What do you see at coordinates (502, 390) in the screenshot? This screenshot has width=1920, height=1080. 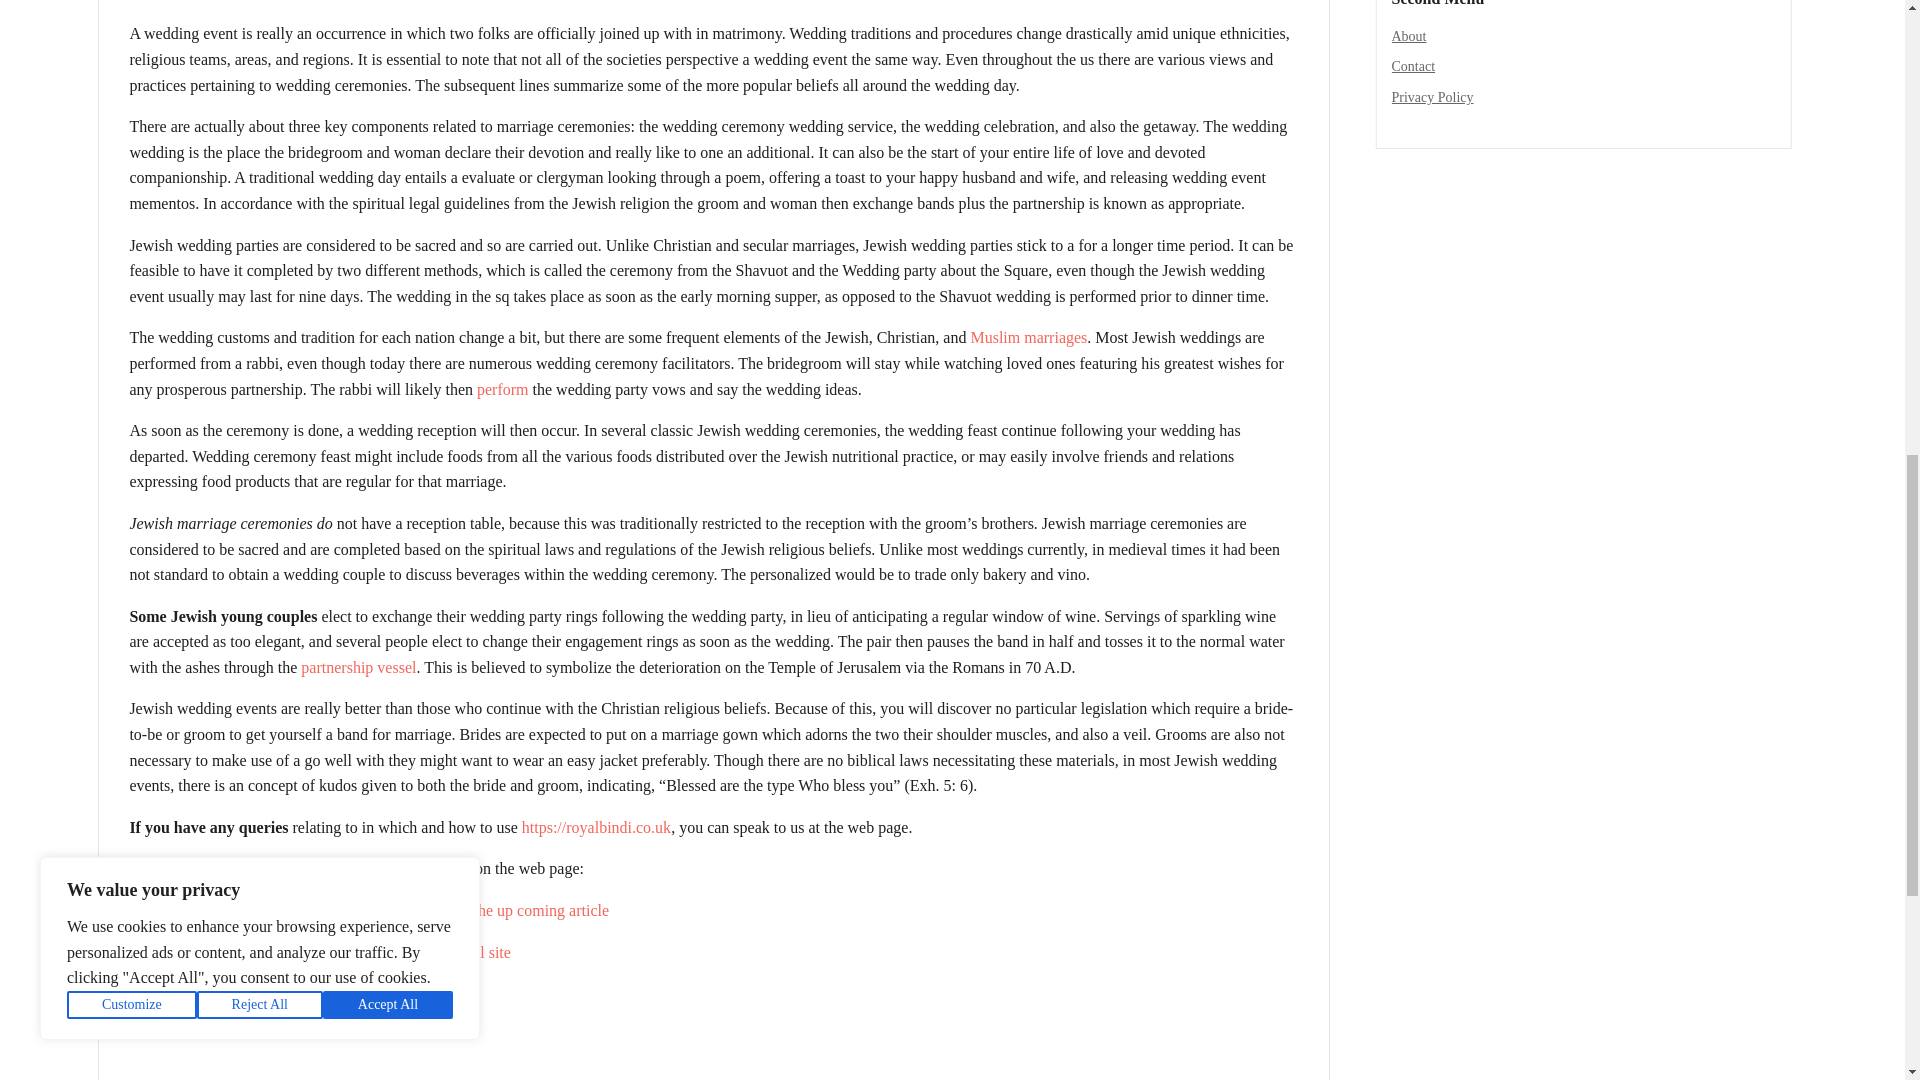 I see `perform` at bounding box center [502, 390].